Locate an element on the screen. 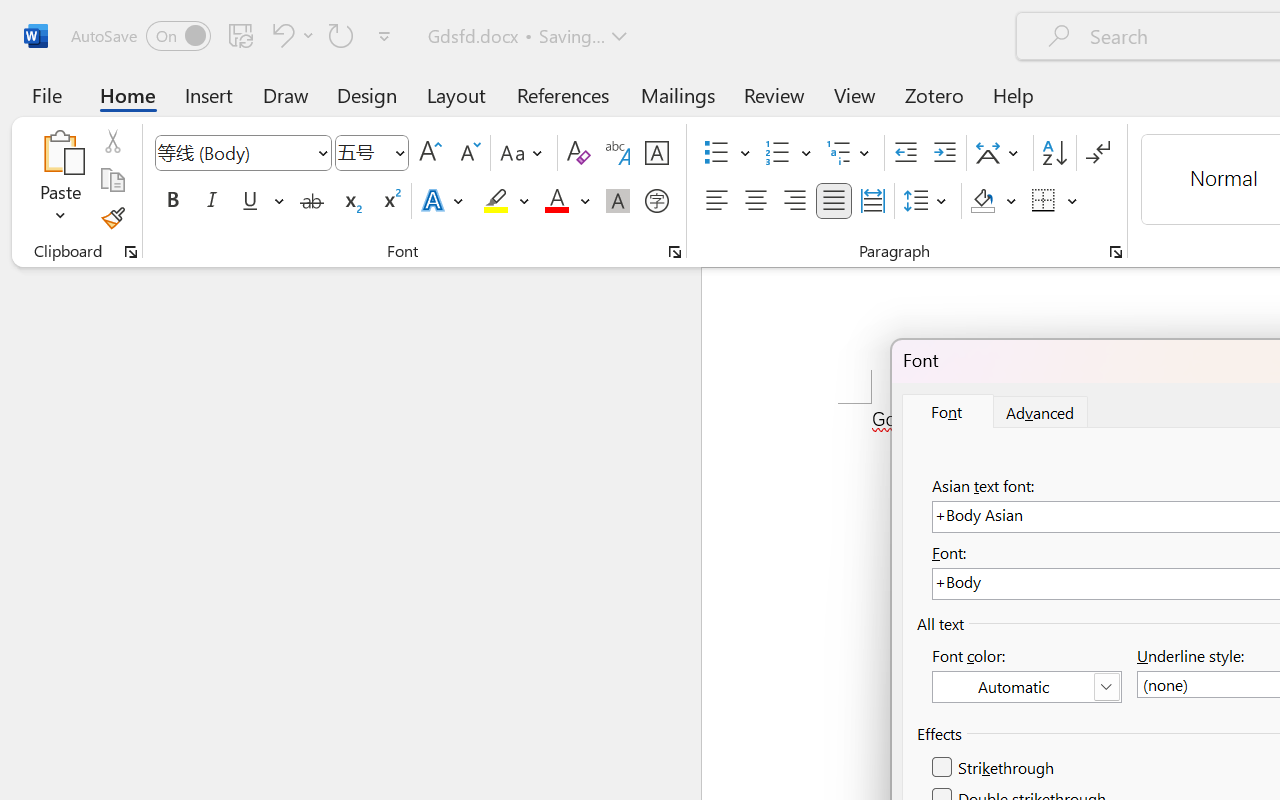 The height and width of the screenshot is (800, 1280). Text Highlight Color Yellow is located at coordinates (496, 201).